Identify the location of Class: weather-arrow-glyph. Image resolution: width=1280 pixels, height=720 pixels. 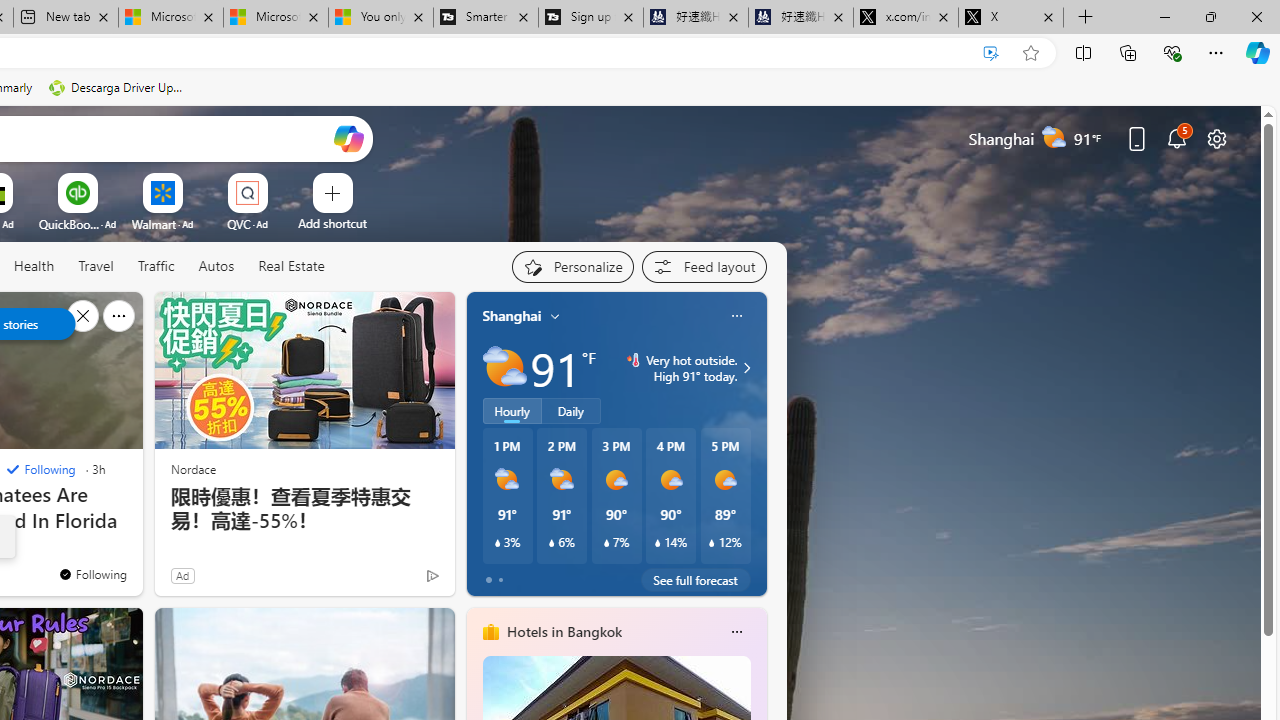
(746, 368).